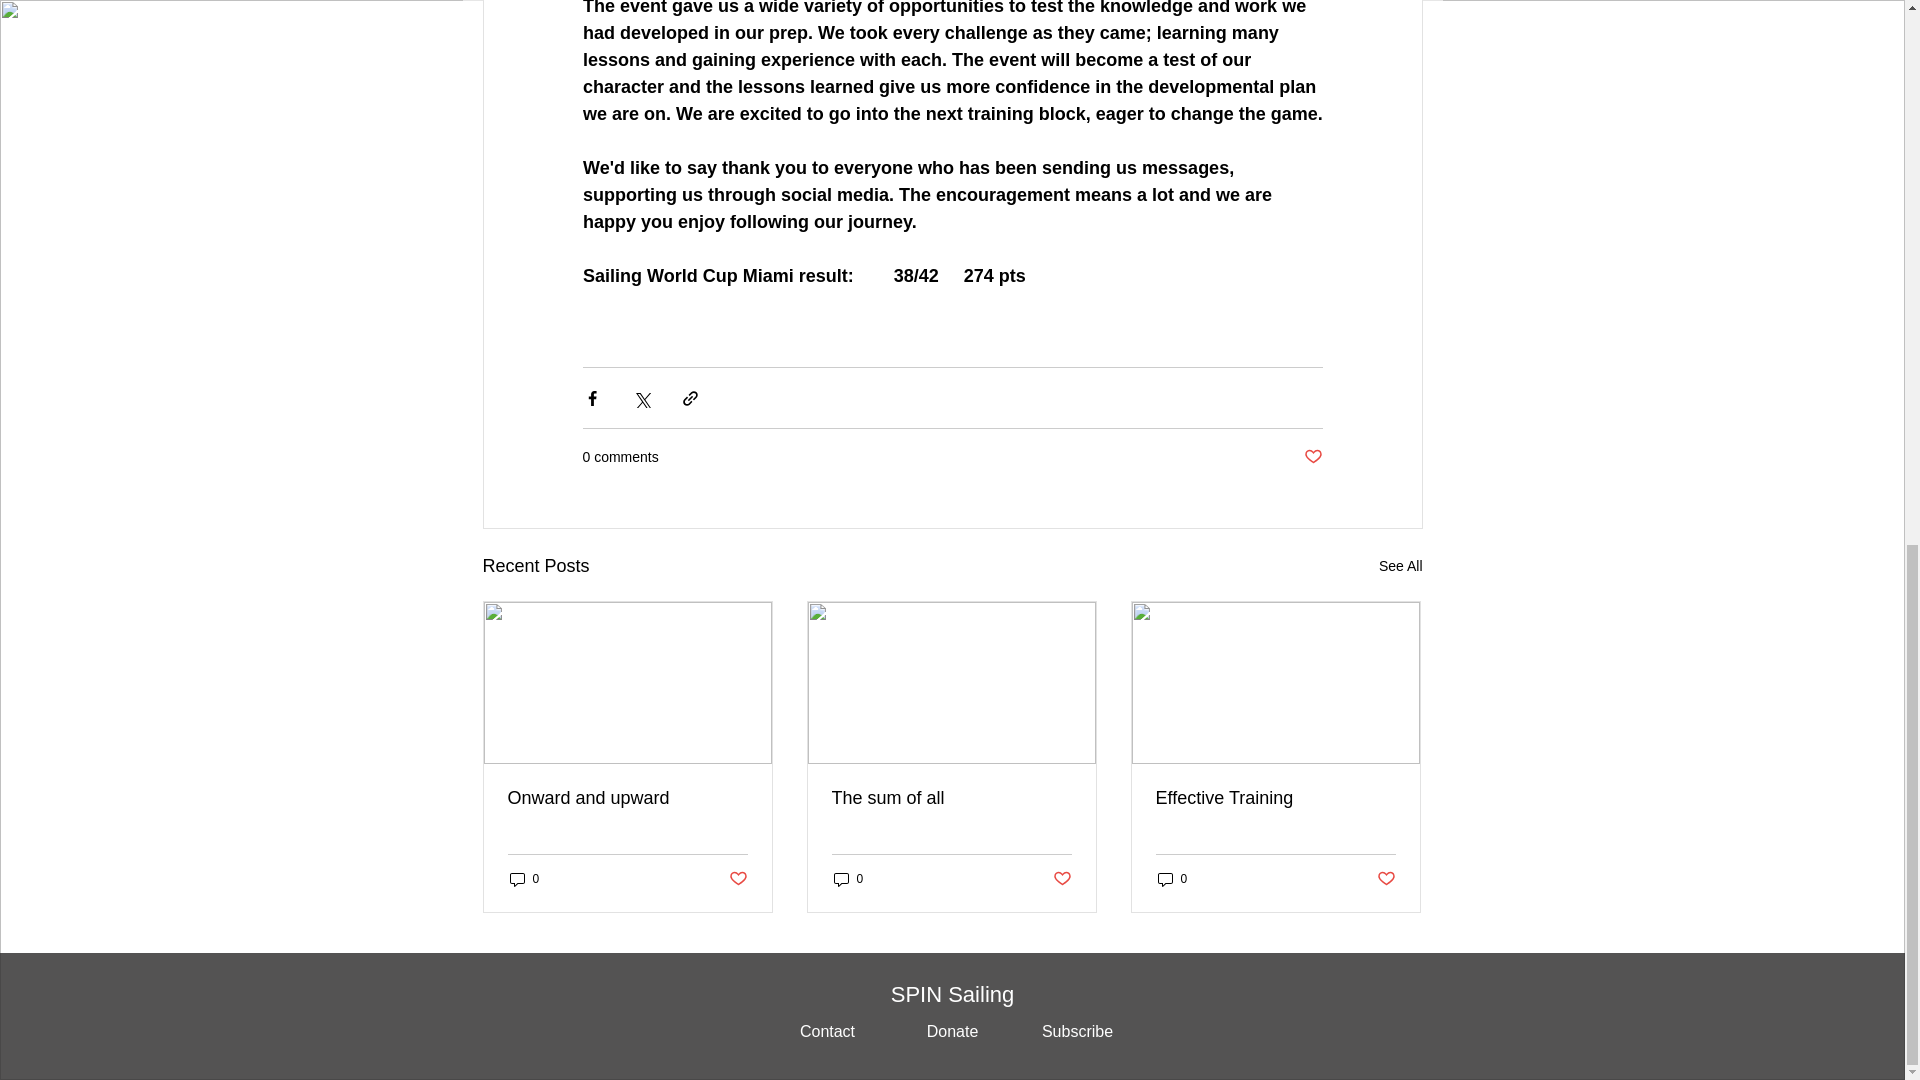 This screenshot has height=1080, width=1920. What do you see at coordinates (736, 879) in the screenshot?
I see `Post not marked as liked` at bounding box center [736, 879].